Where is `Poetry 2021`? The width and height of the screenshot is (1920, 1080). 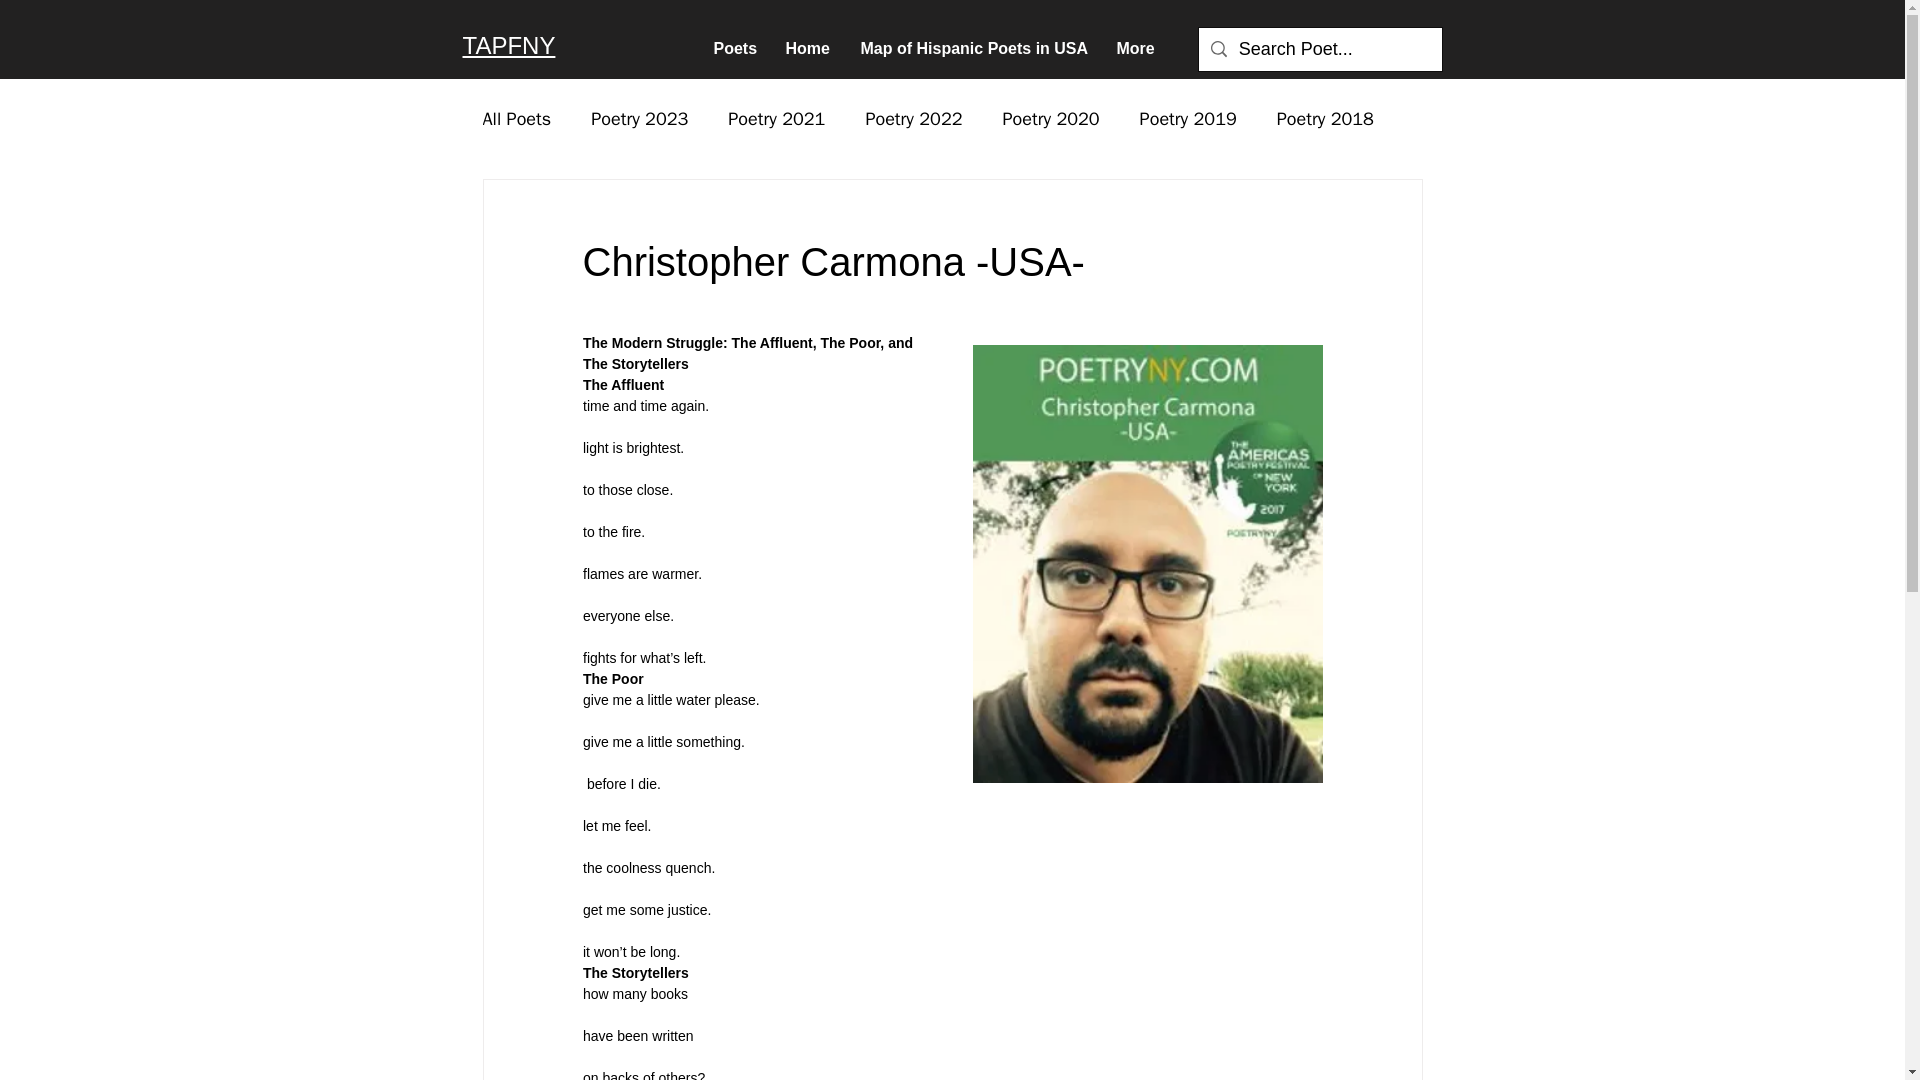
Poetry 2021 is located at coordinates (776, 118).